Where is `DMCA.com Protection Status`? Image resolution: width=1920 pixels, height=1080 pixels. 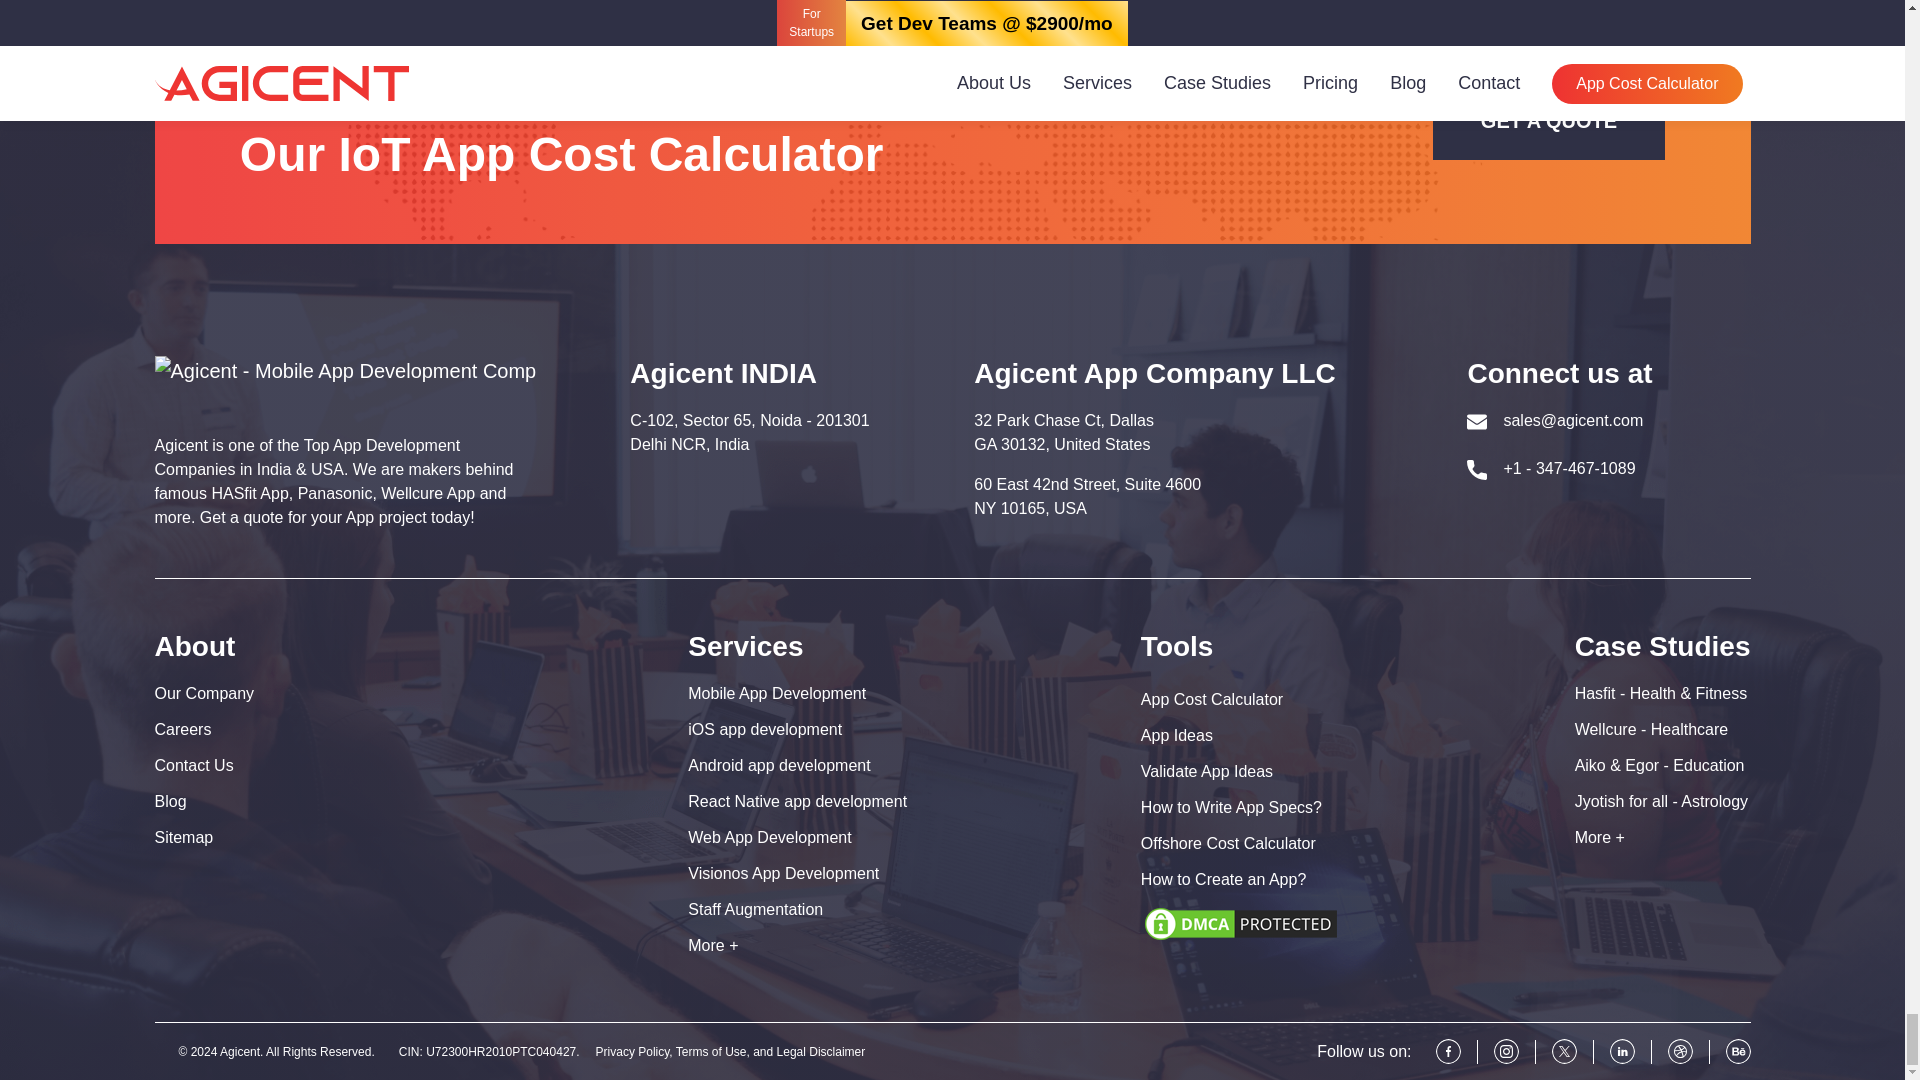
DMCA.com Protection Status is located at coordinates (1240, 922).